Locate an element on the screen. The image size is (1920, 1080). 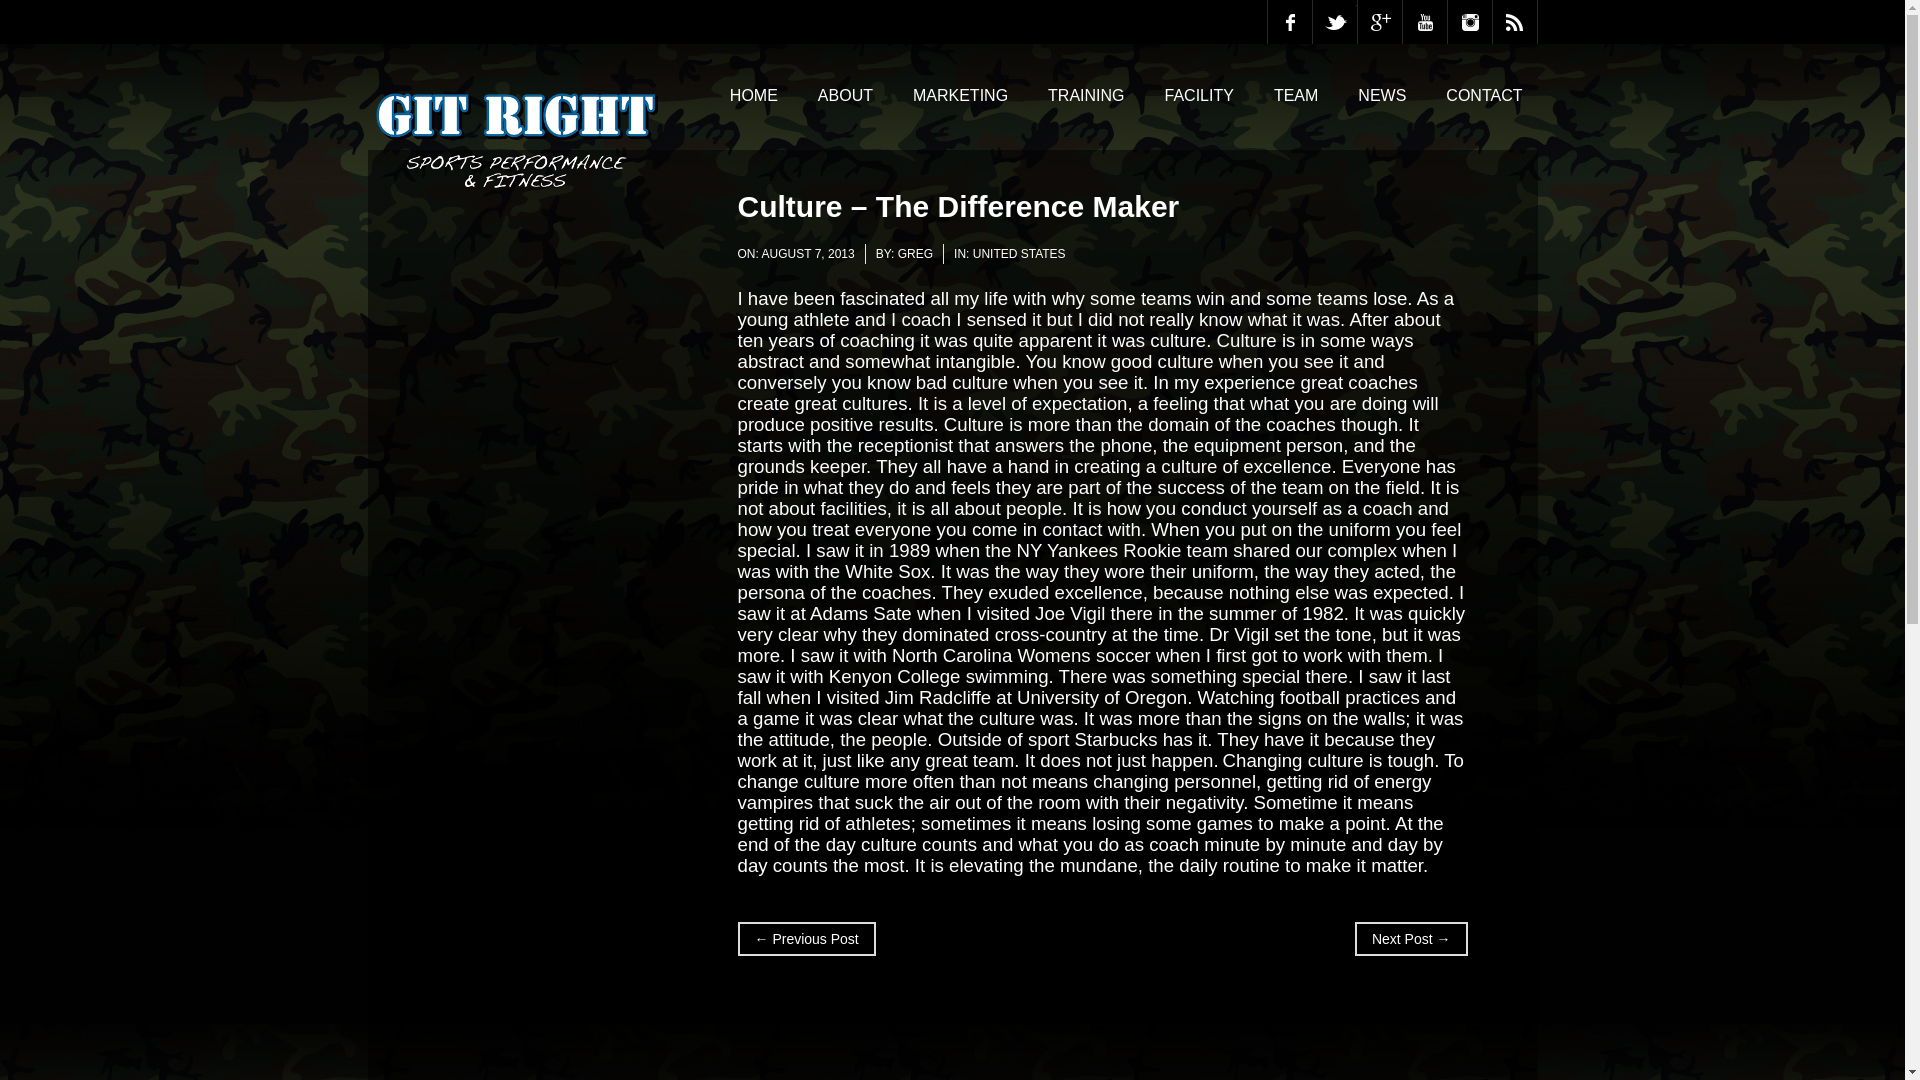
HOME is located at coordinates (753, 95).